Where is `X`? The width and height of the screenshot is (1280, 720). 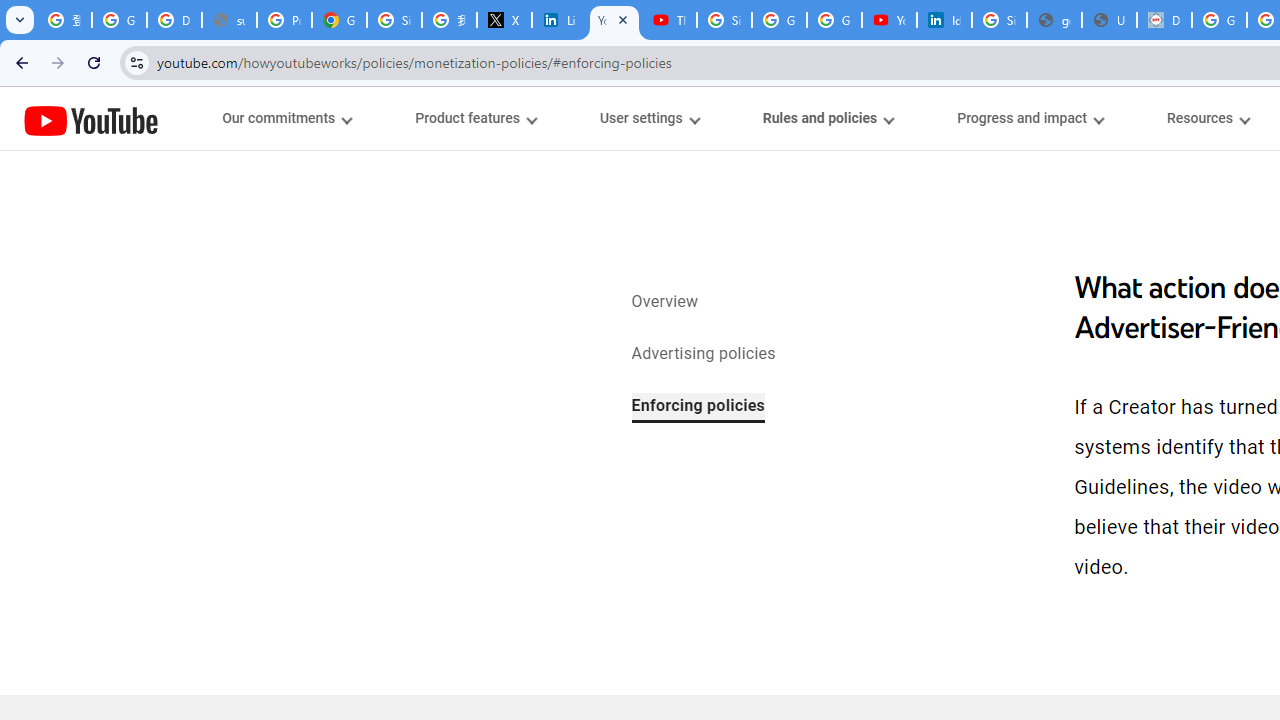 X is located at coordinates (504, 20).